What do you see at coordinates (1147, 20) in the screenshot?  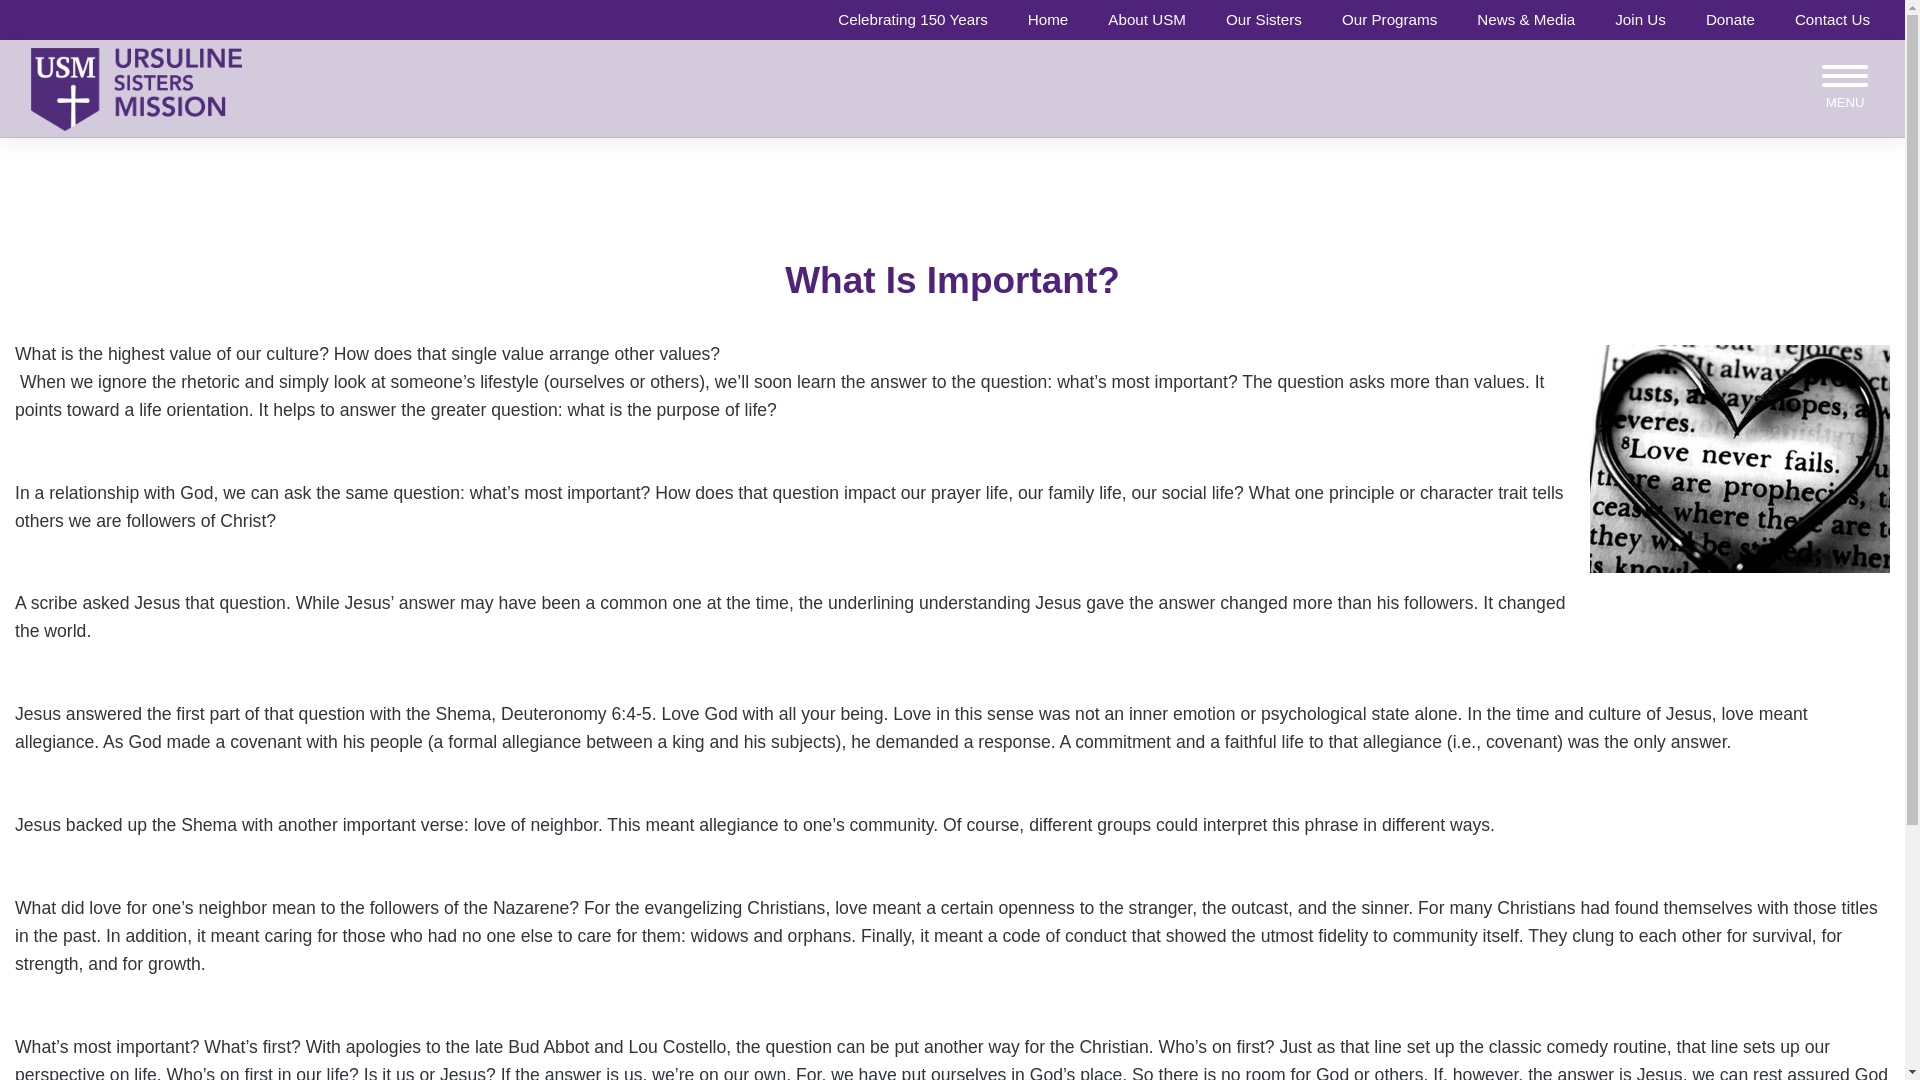 I see `About USM` at bounding box center [1147, 20].